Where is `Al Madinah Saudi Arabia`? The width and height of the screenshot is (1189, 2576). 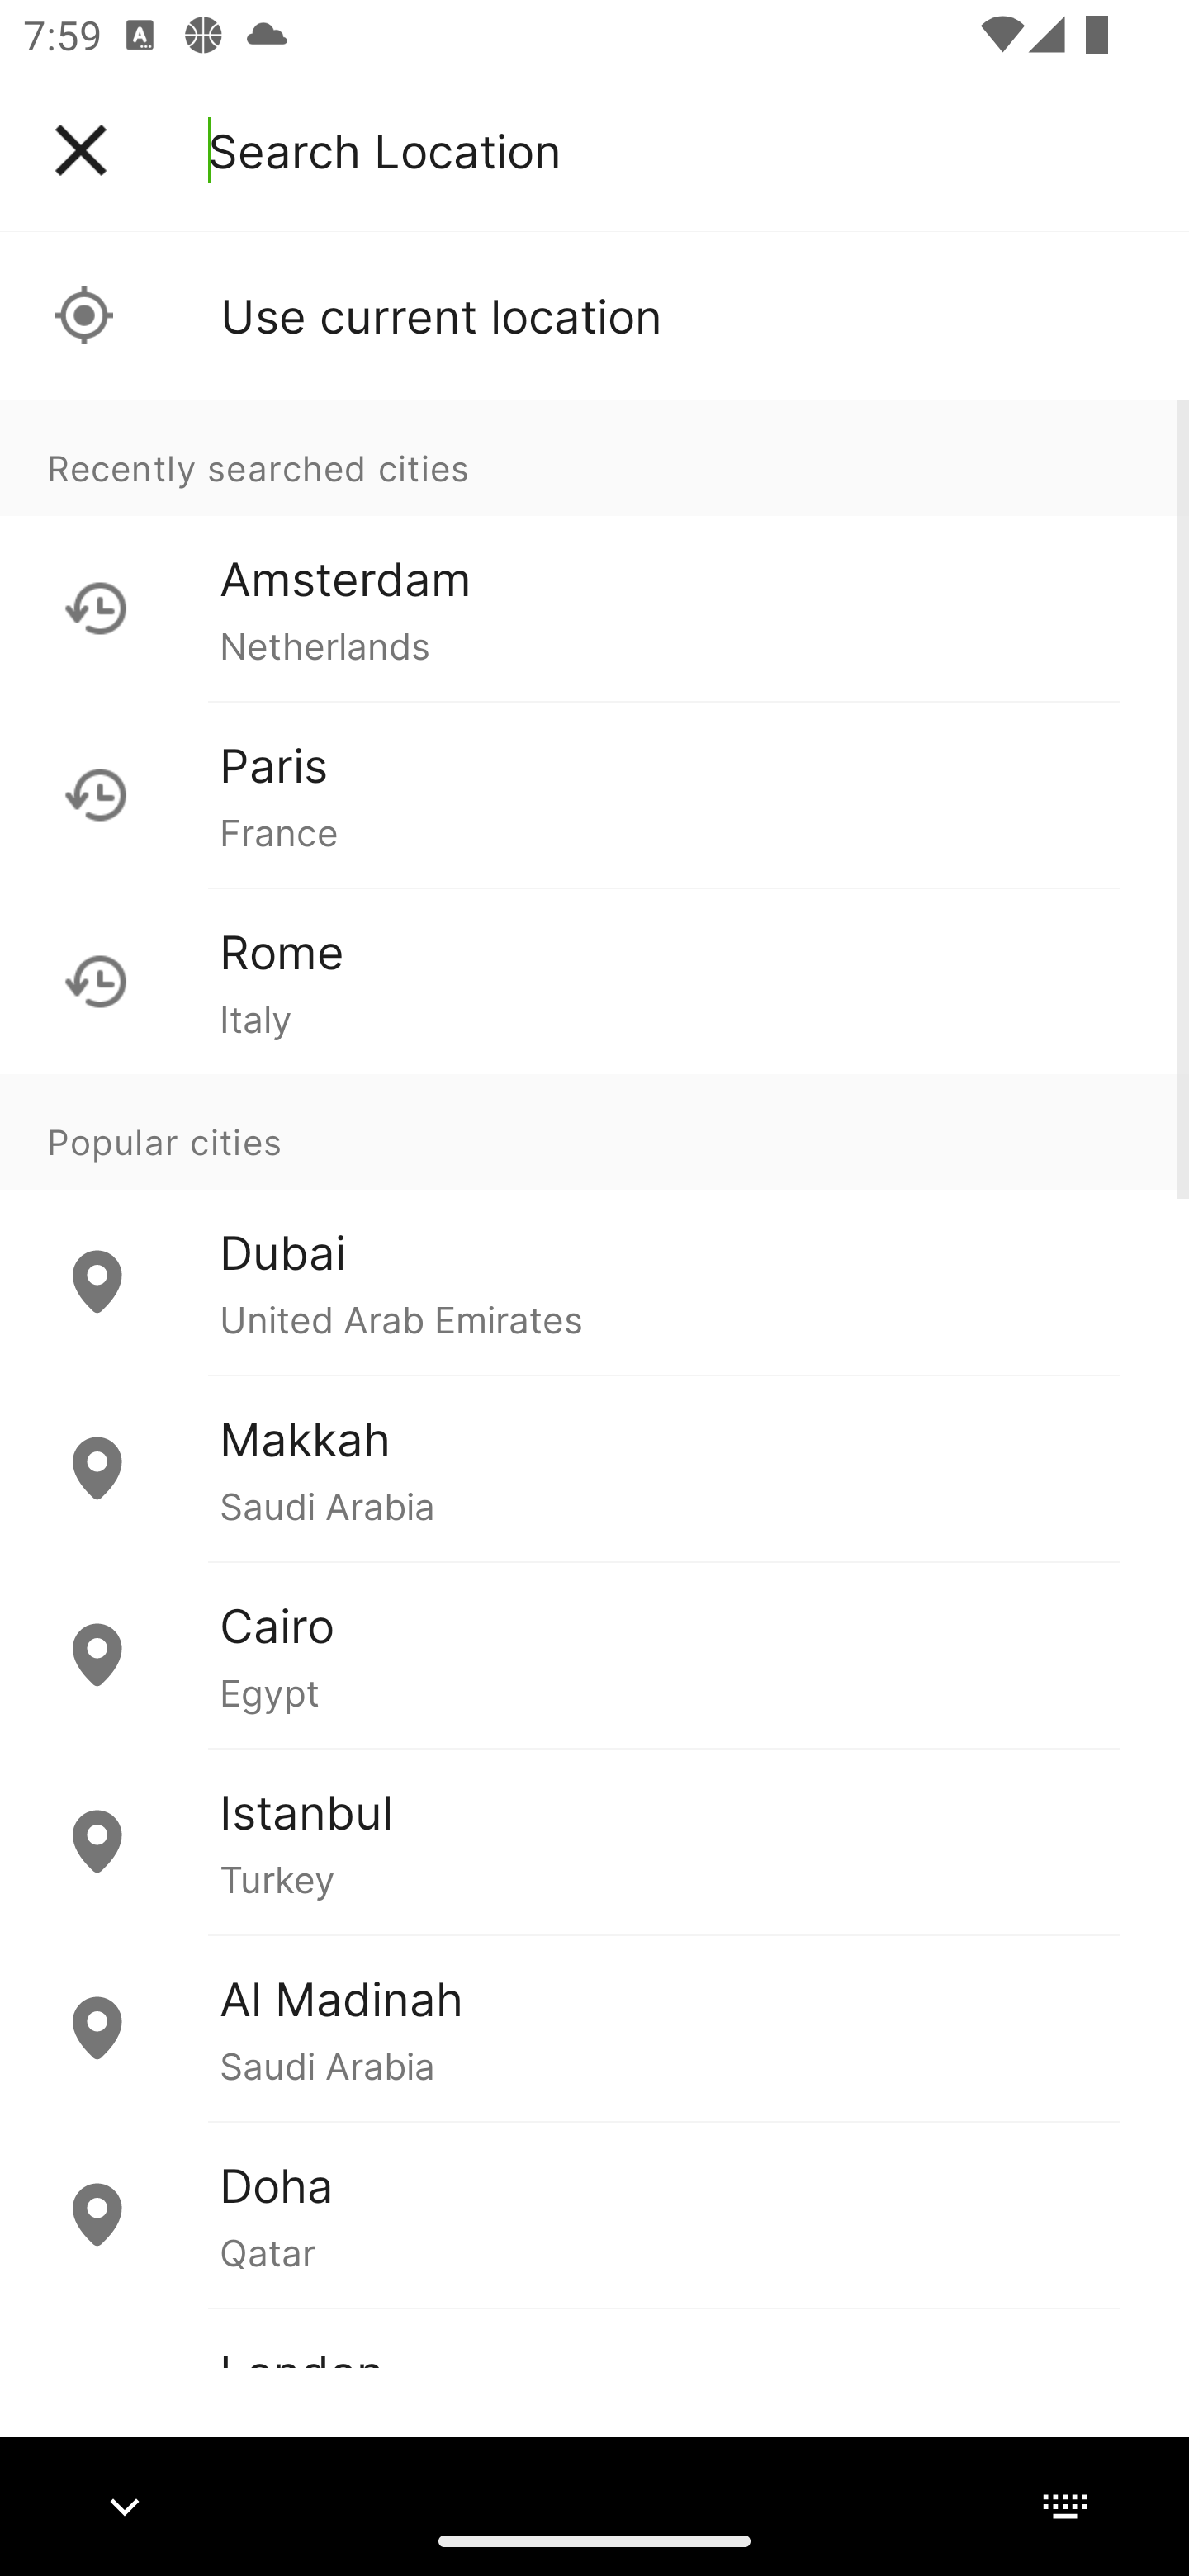
Al Madinah Saudi Arabia is located at coordinates (594, 2027).